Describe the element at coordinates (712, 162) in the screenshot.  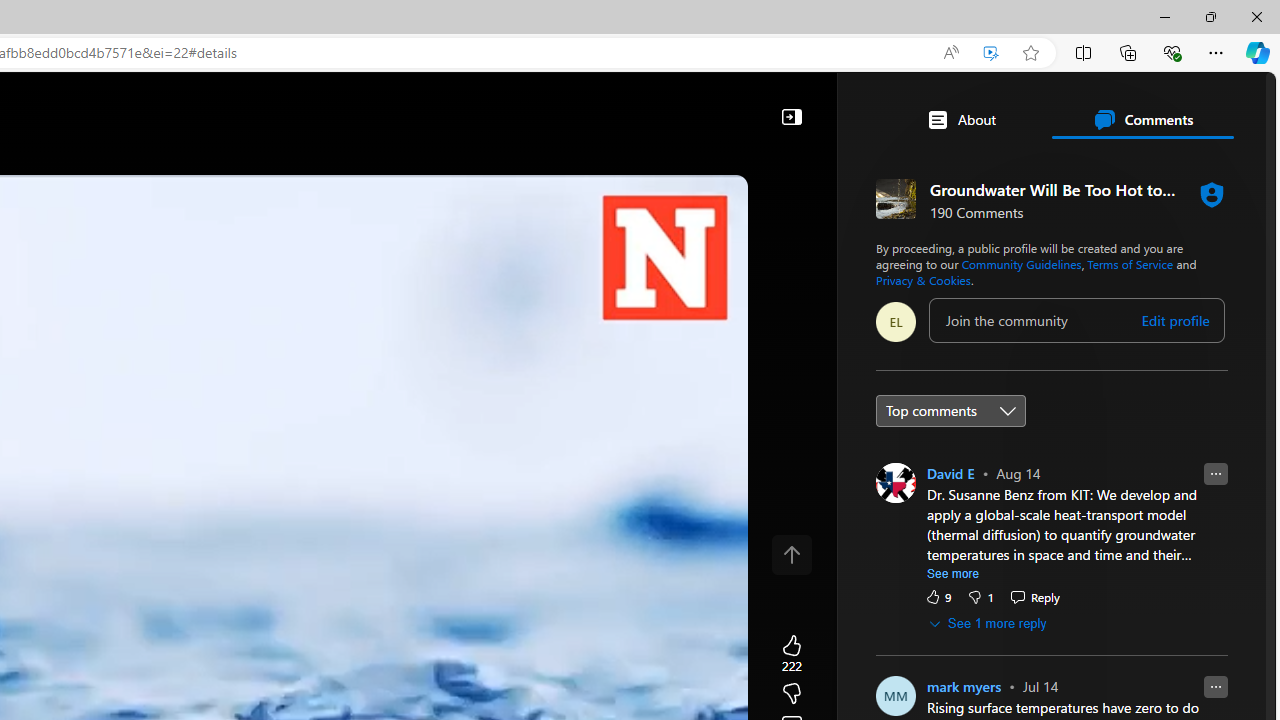
I see `Personalize` at that location.